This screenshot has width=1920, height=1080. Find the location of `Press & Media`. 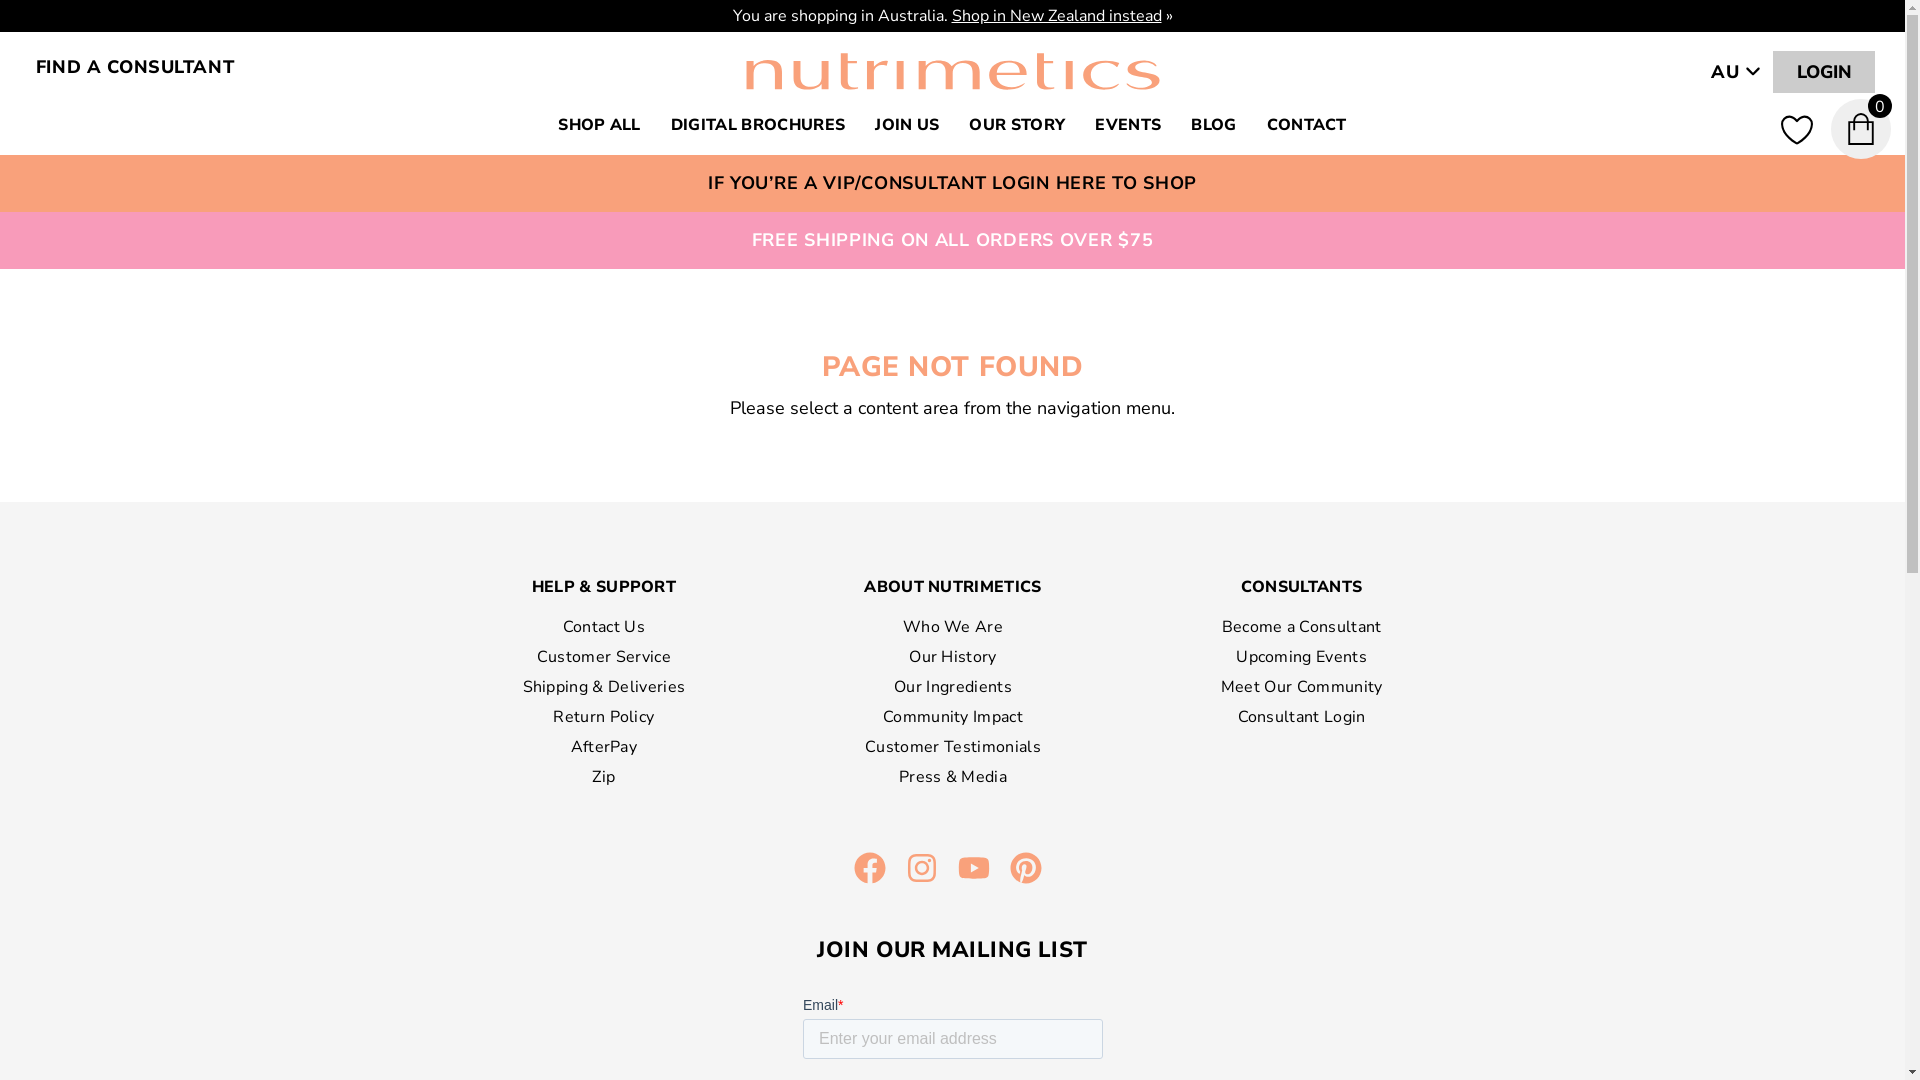

Press & Media is located at coordinates (952, 777).